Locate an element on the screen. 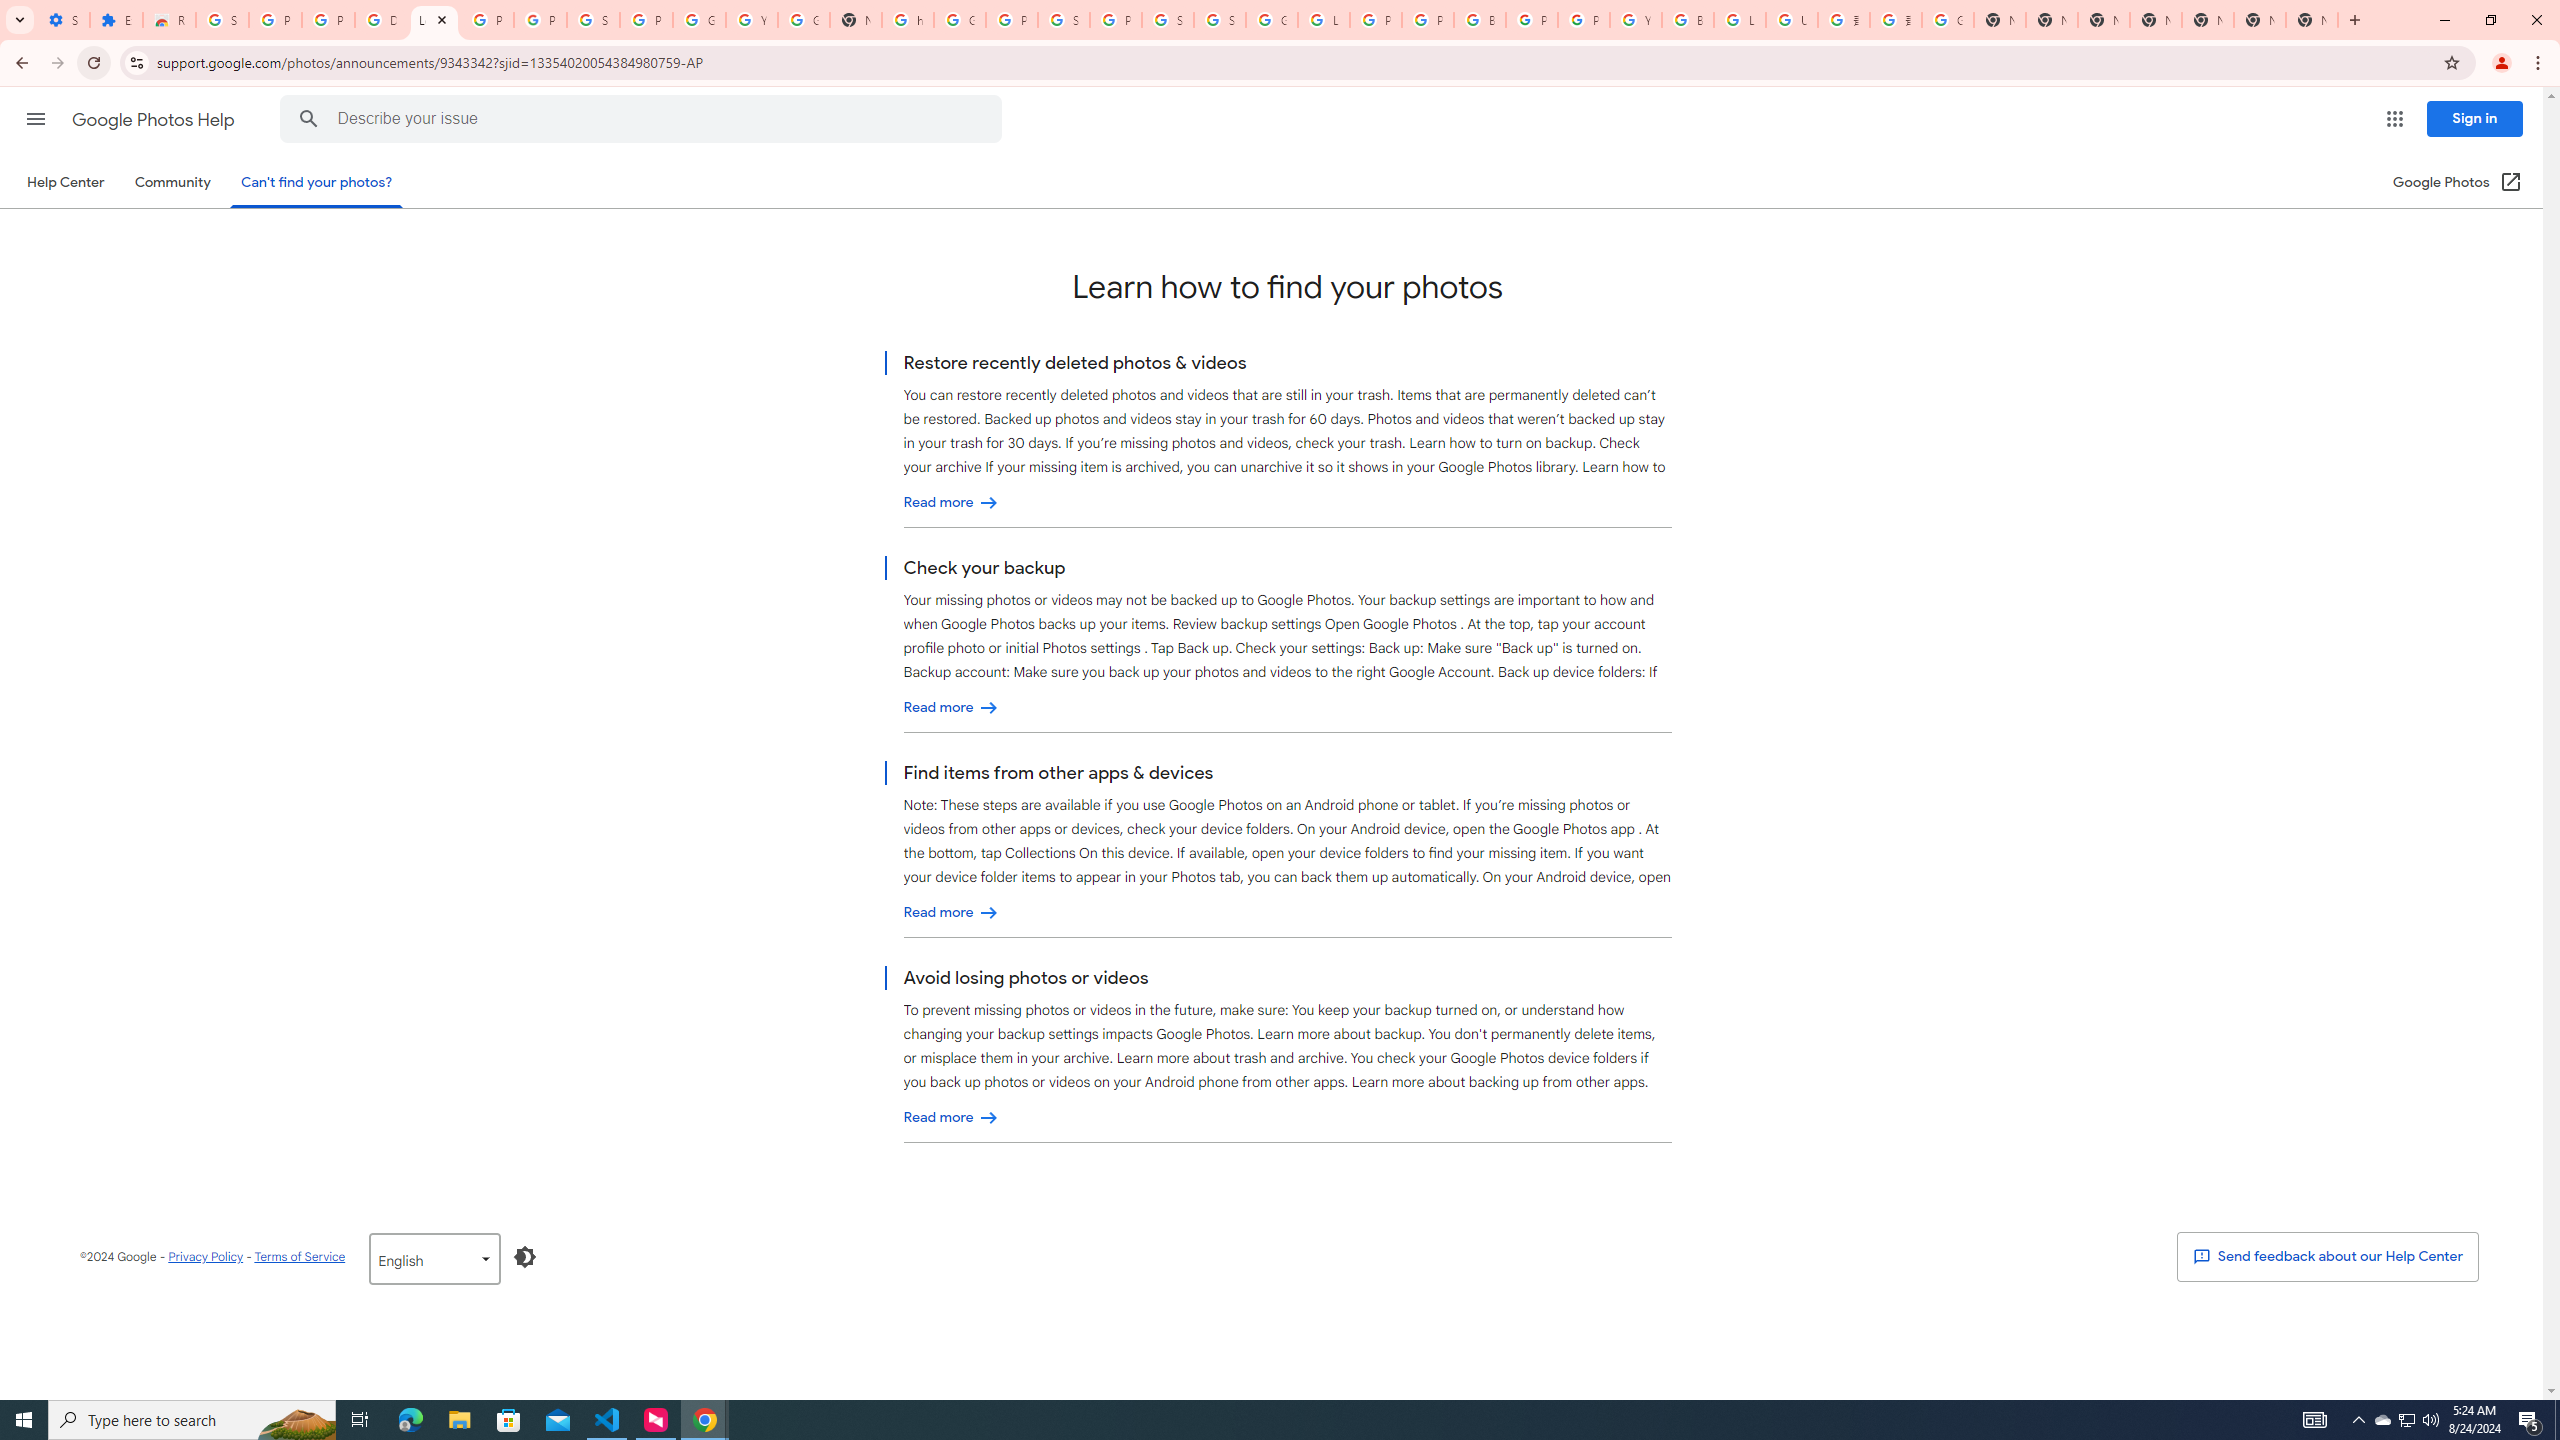  Delete photos & videos - Computer - Google Photos Help is located at coordinates (381, 20).